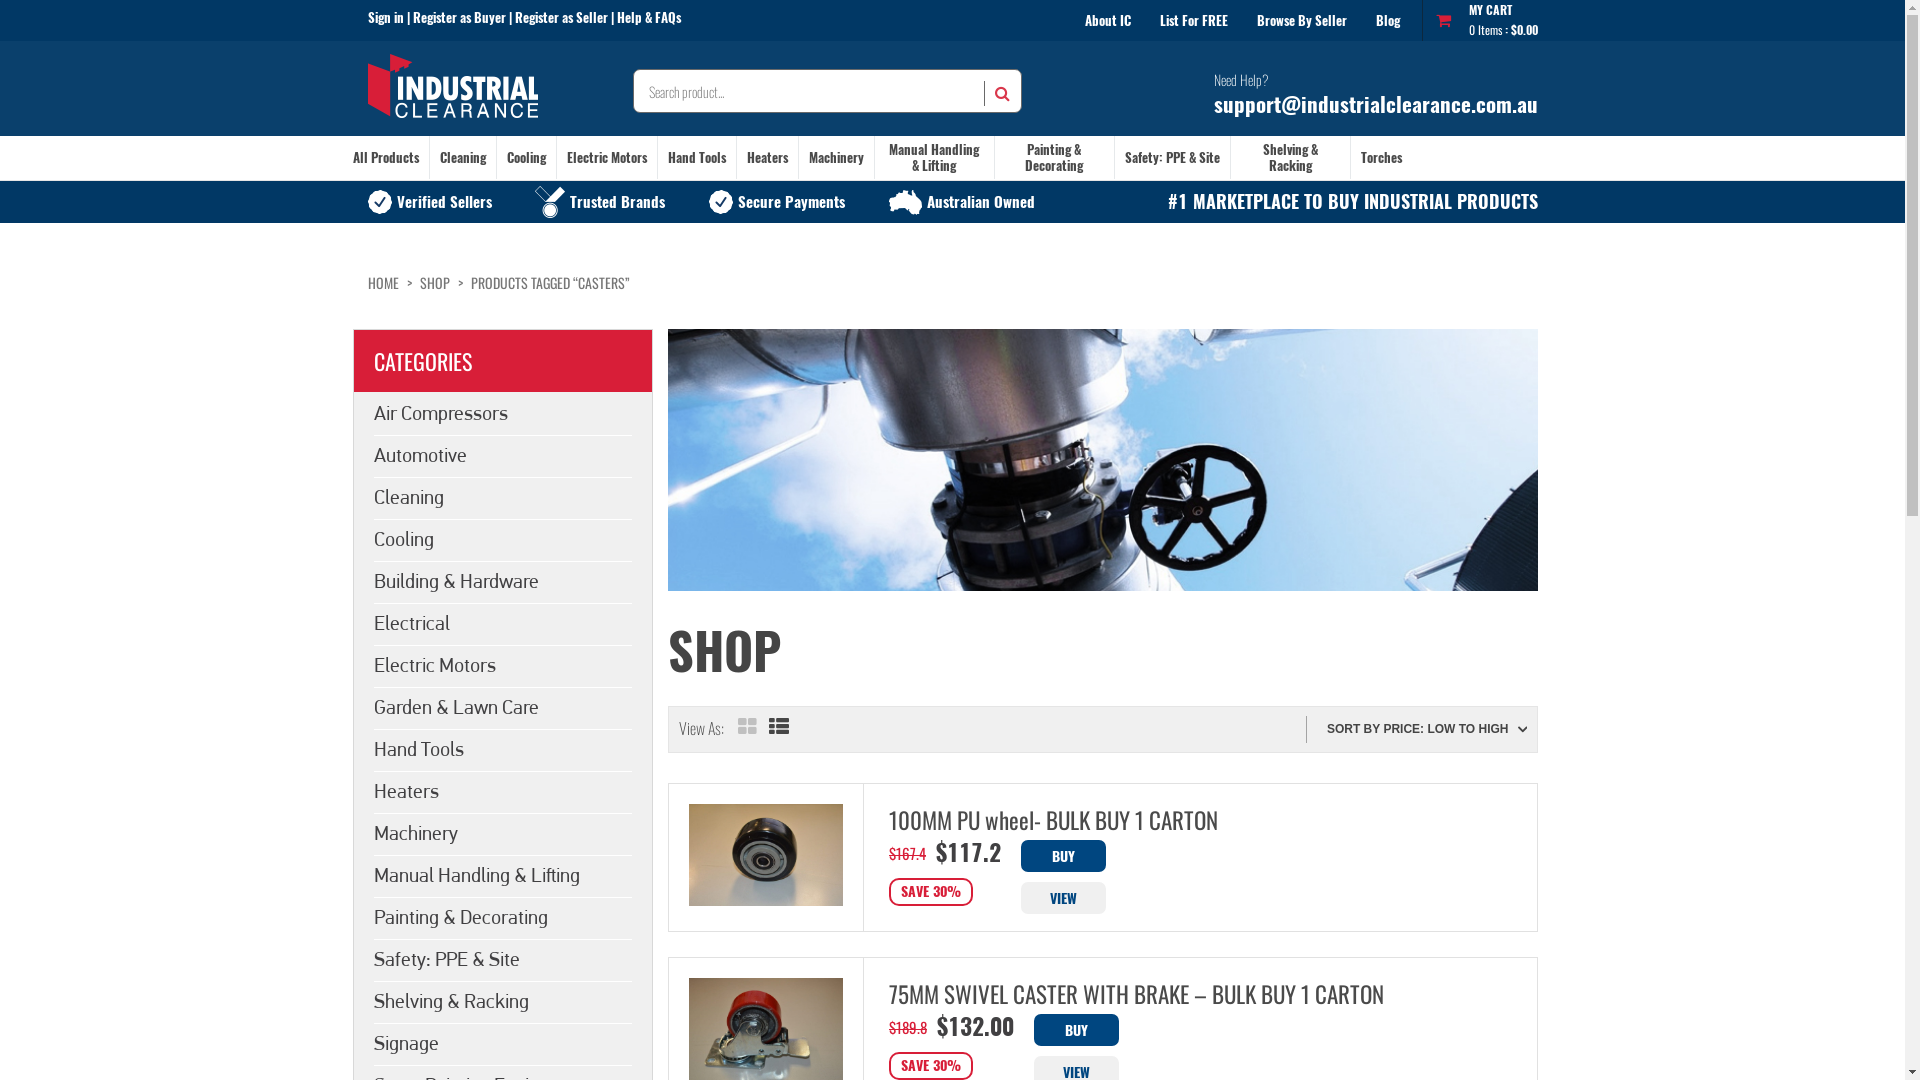  I want to click on Hand Tools, so click(697, 158).